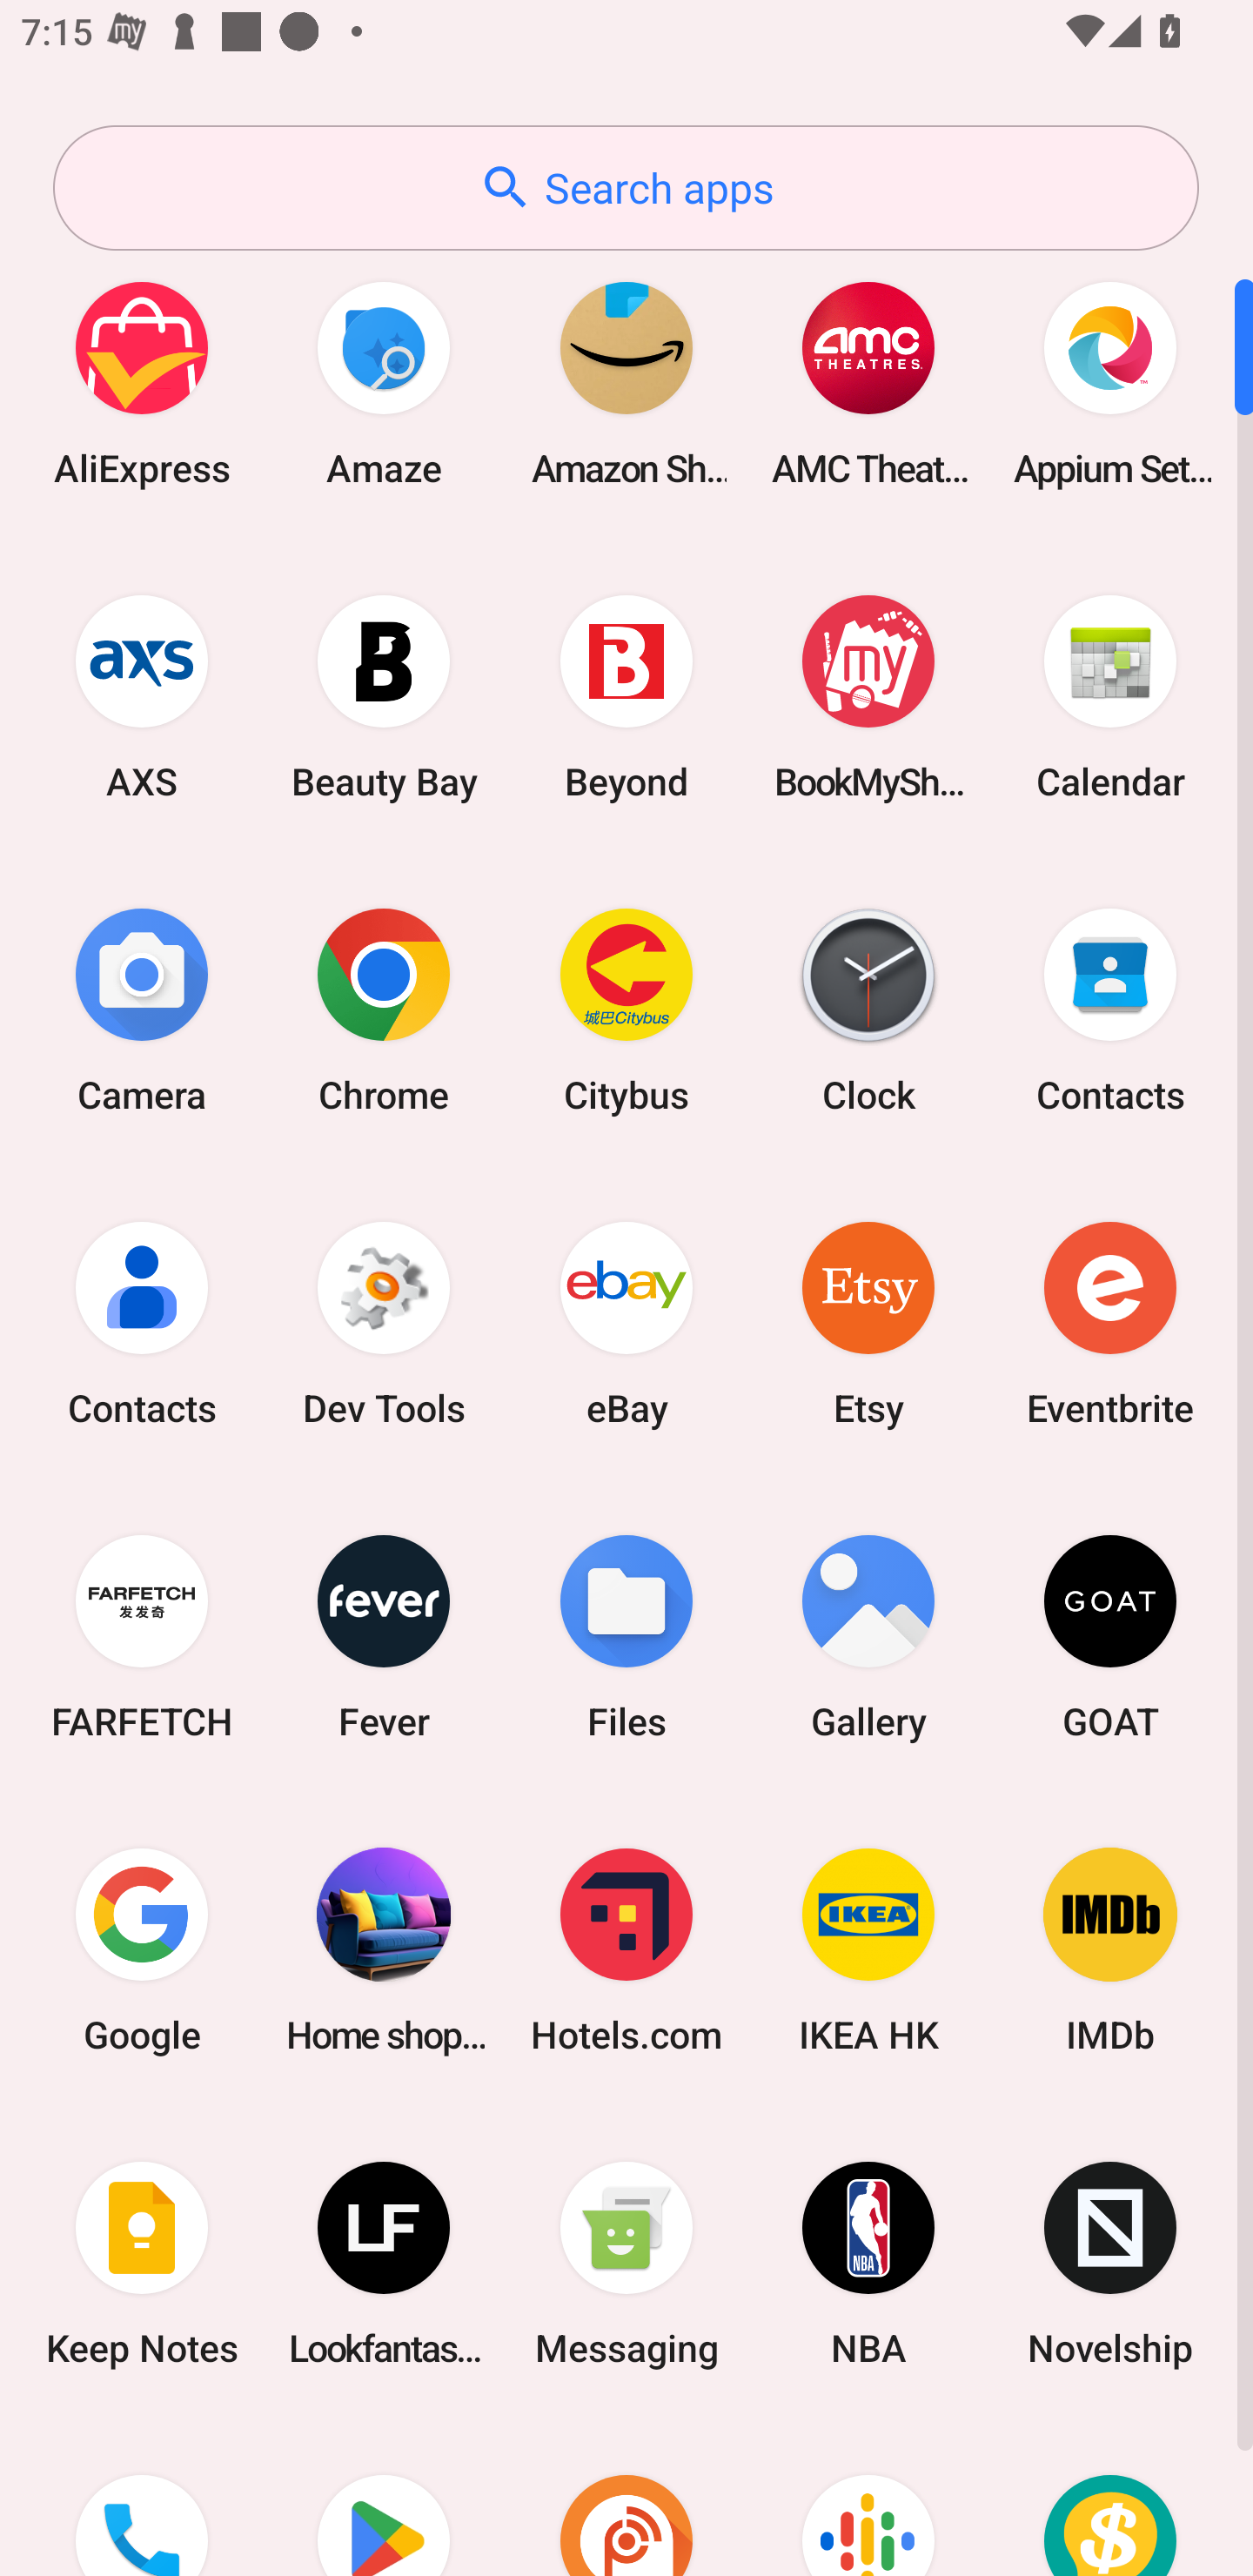 This screenshot has height=2576, width=1253. Describe the element at coordinates (142, 1323) in the screenshot. I see `Contacts` at that location.